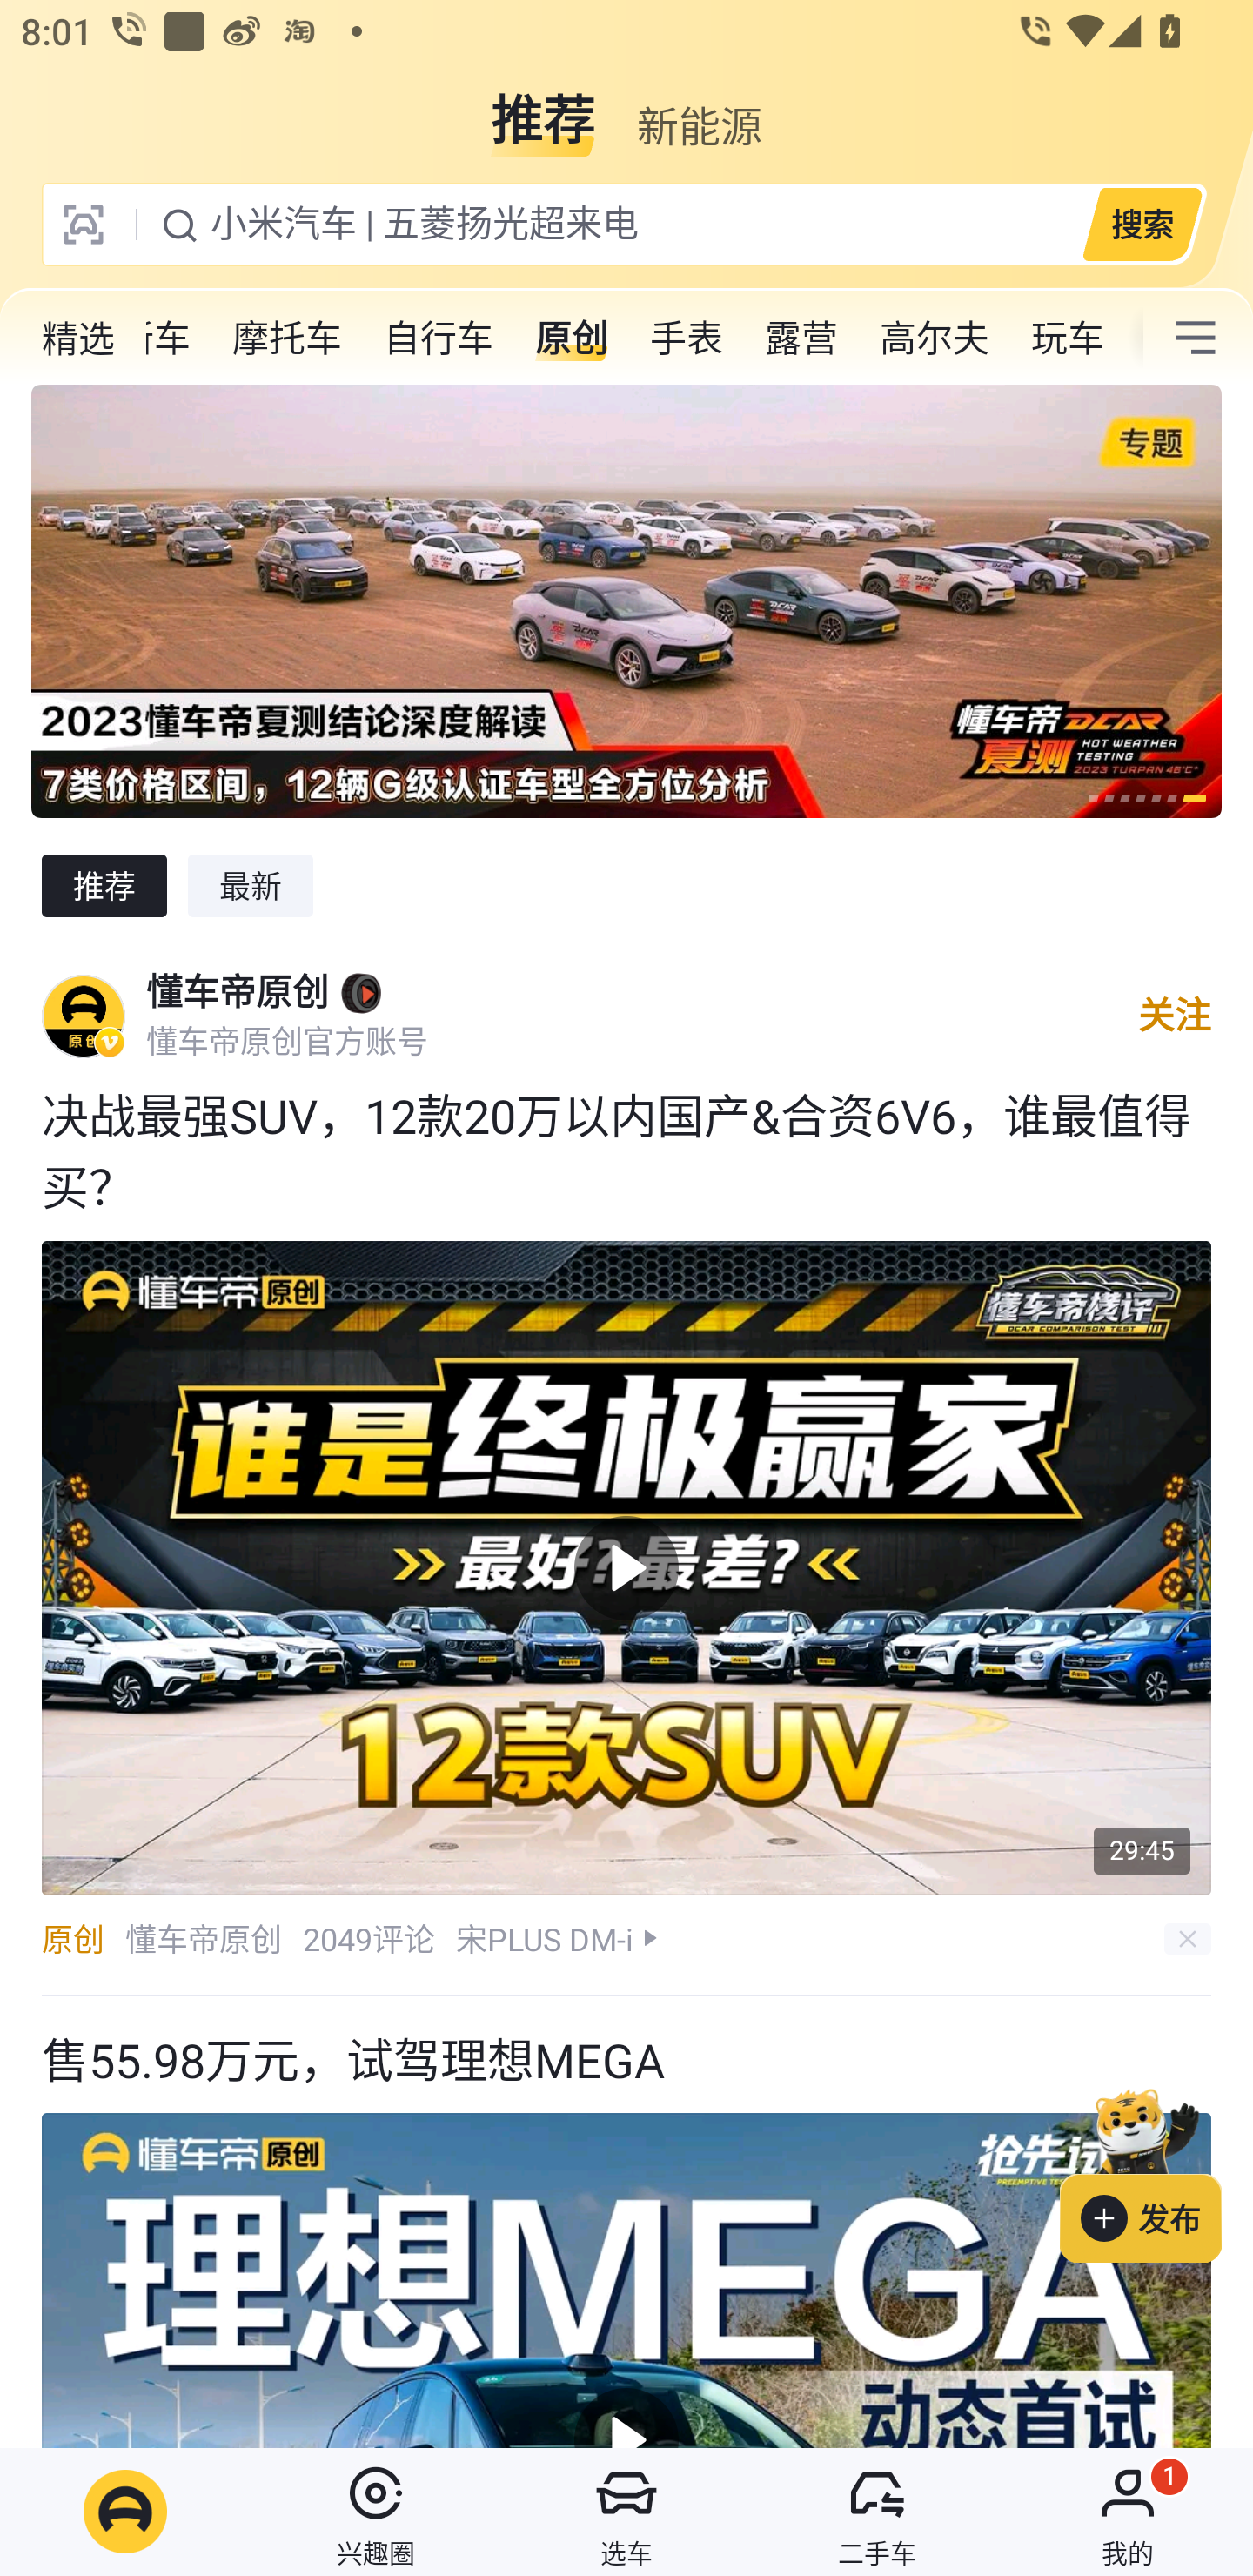 Image resolution: width=1253 pixels, height=2576 pixels. I want to click on , so click(1196, 338).